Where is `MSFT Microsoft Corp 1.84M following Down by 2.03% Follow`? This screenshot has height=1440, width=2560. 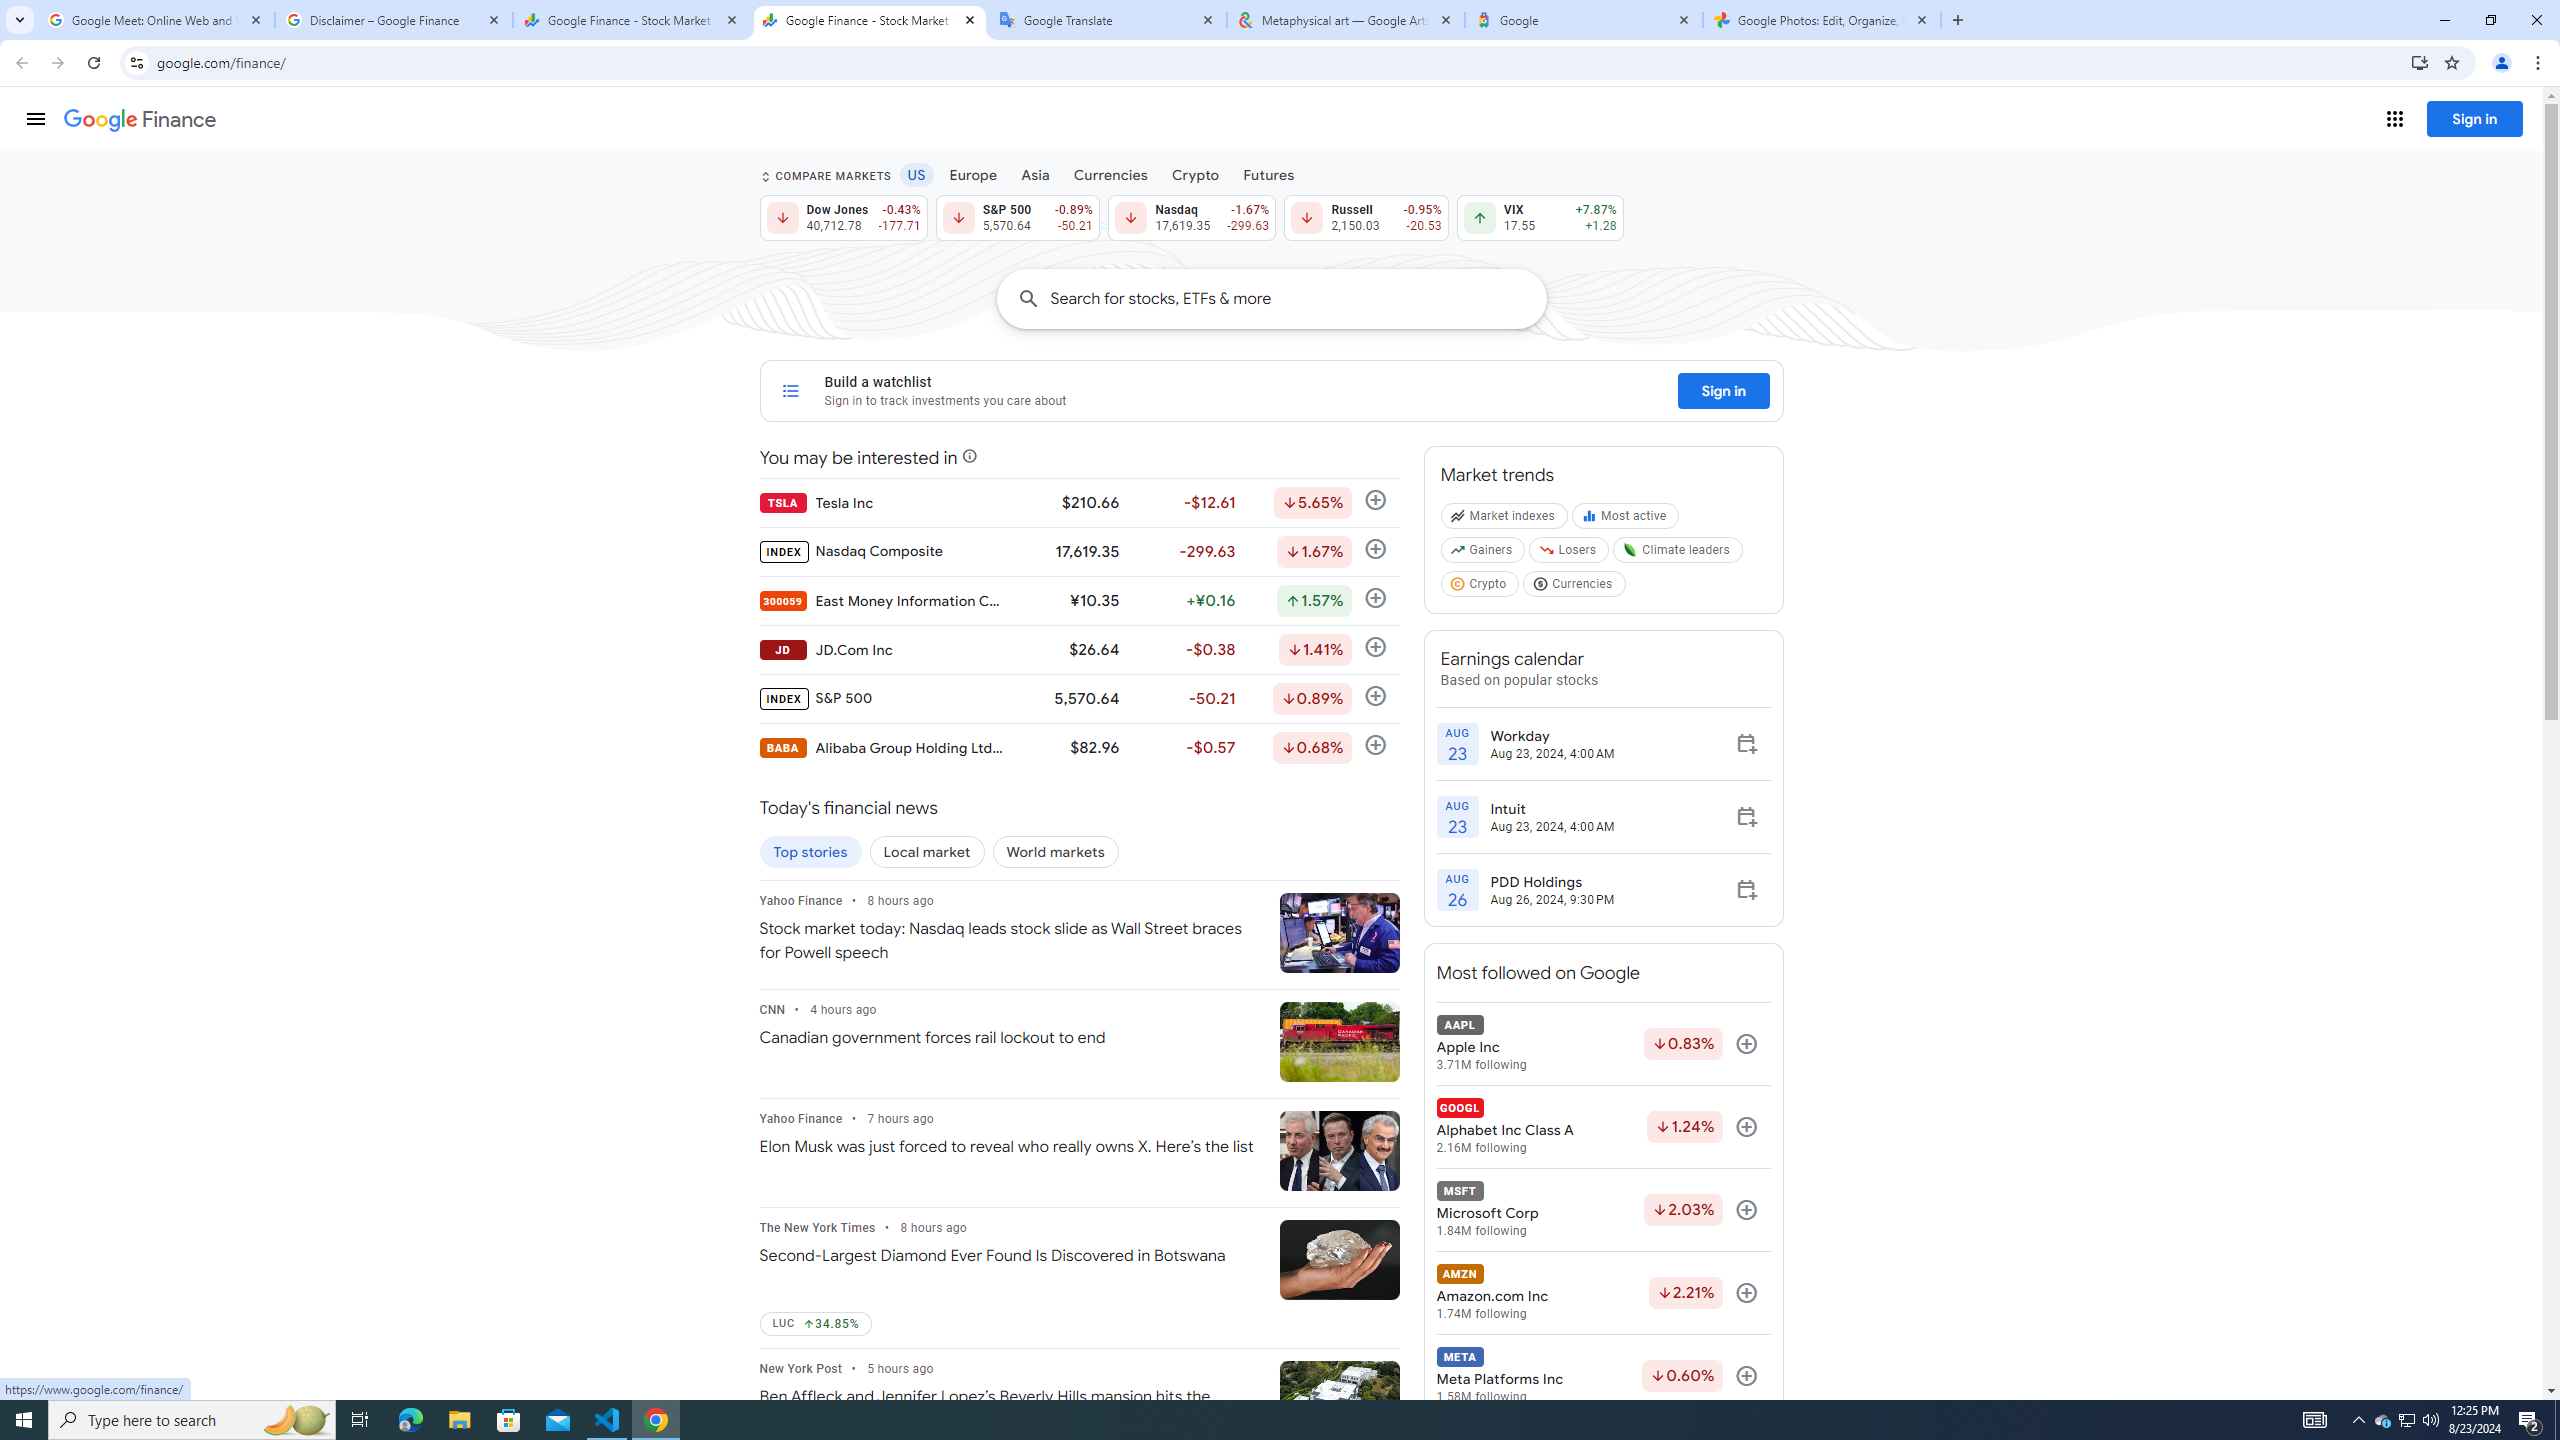
MSFT Microsoft Corp 1.84M following Down by 2.03% Follow is located at coordinates (1602, 1210).